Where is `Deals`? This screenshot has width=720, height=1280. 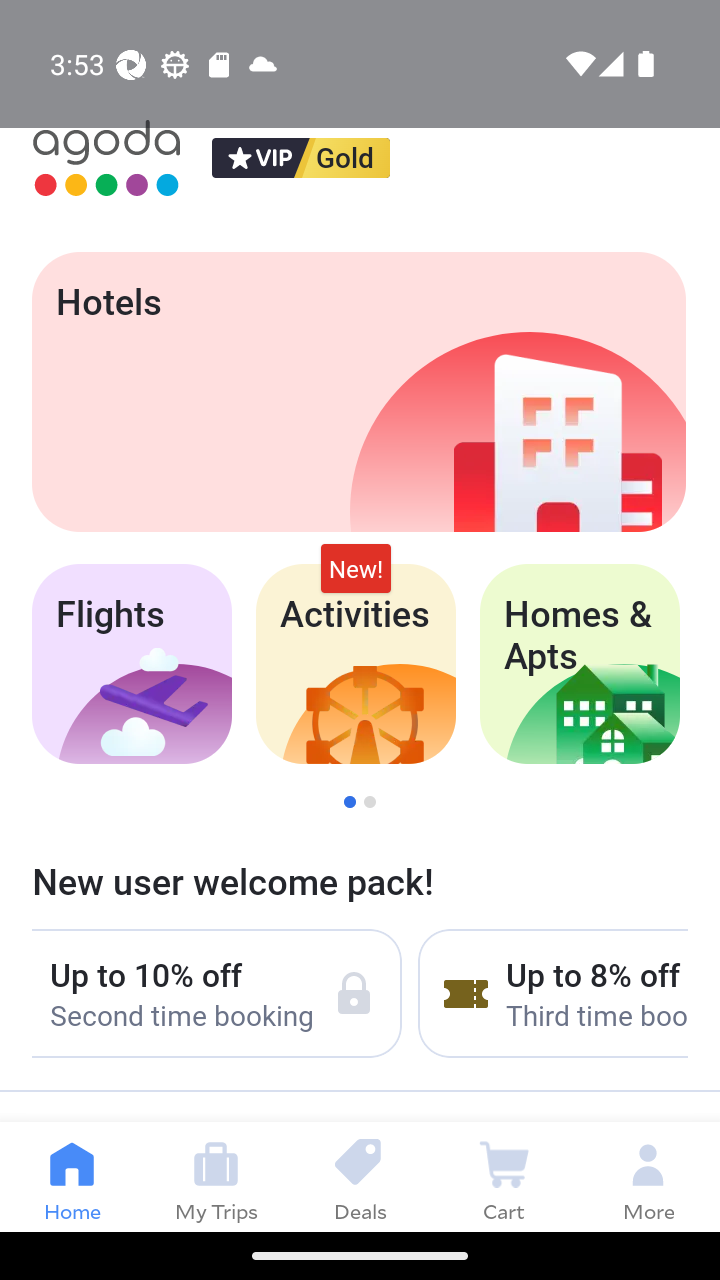 Deals is located at coordinates (360, 1176).